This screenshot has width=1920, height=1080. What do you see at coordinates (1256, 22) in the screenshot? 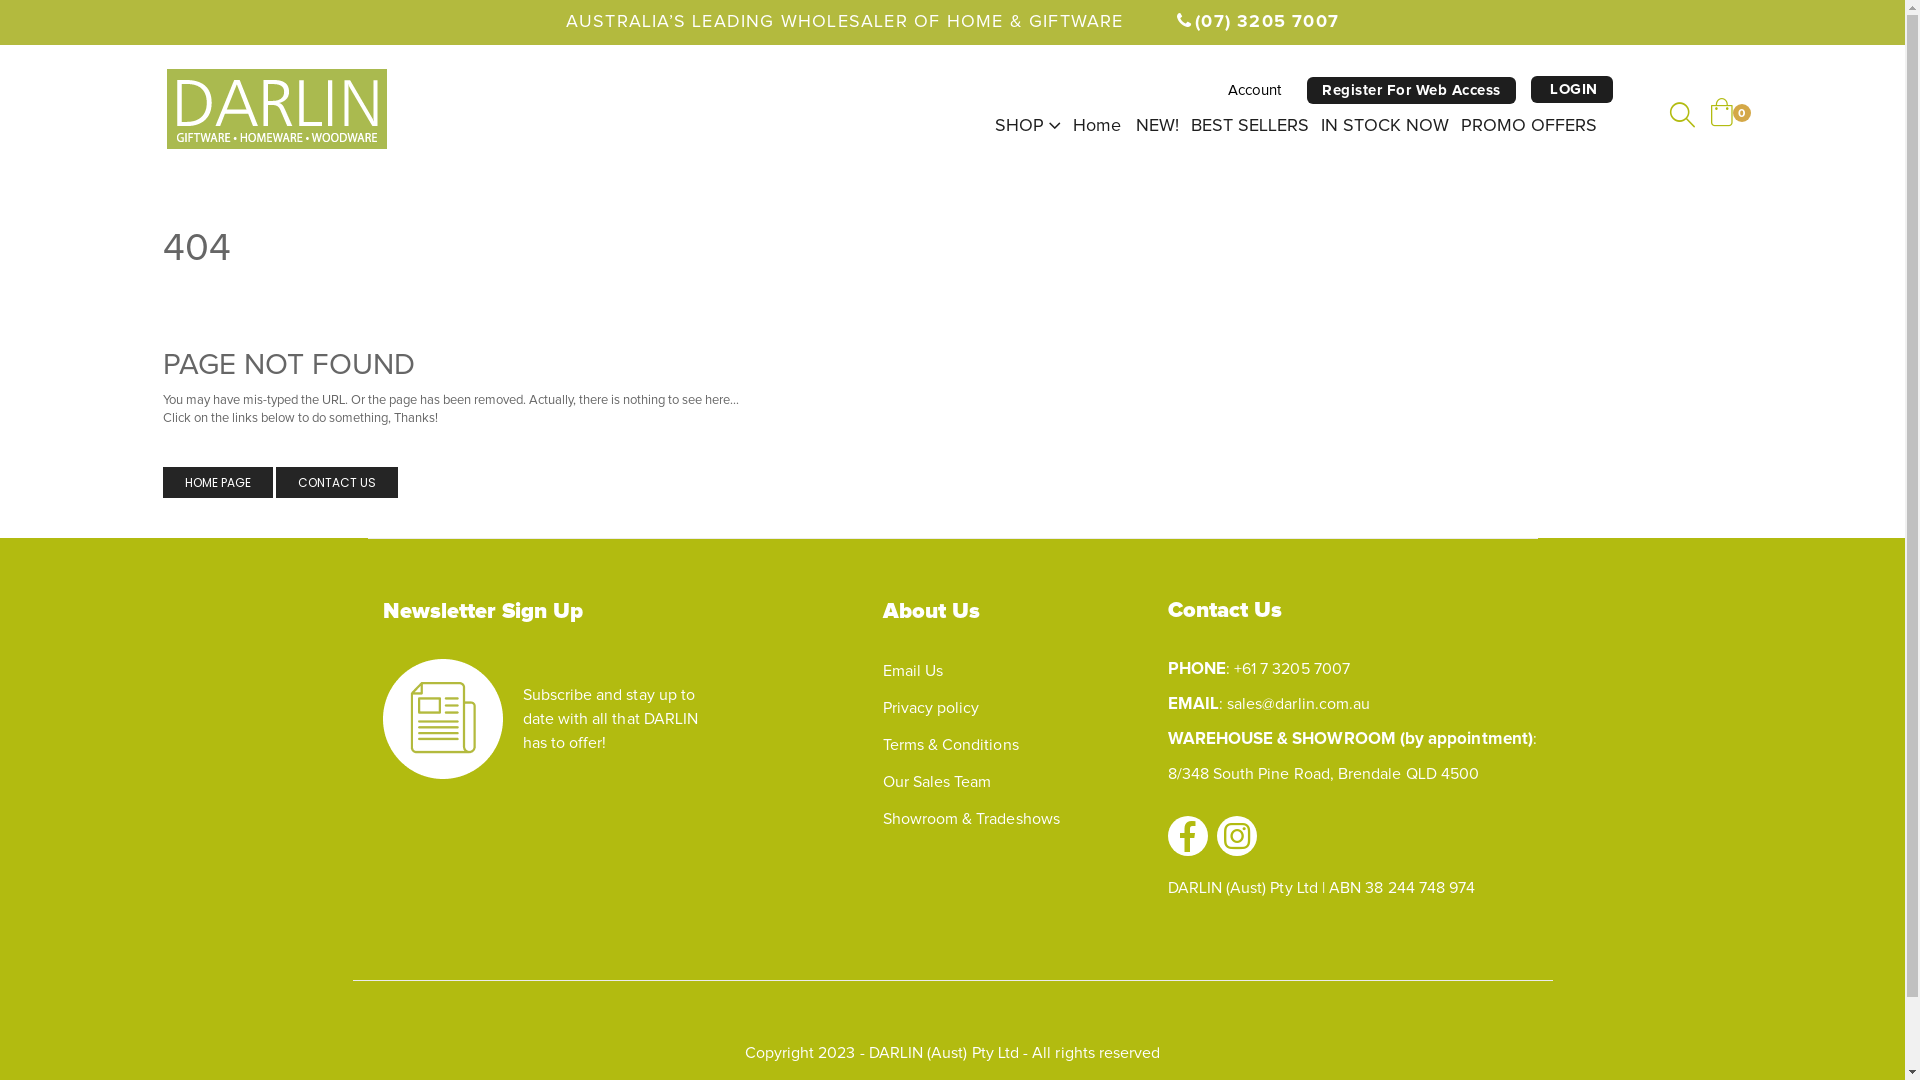
I see `(07) 3205 7007` at bounding box center [1256, 22].